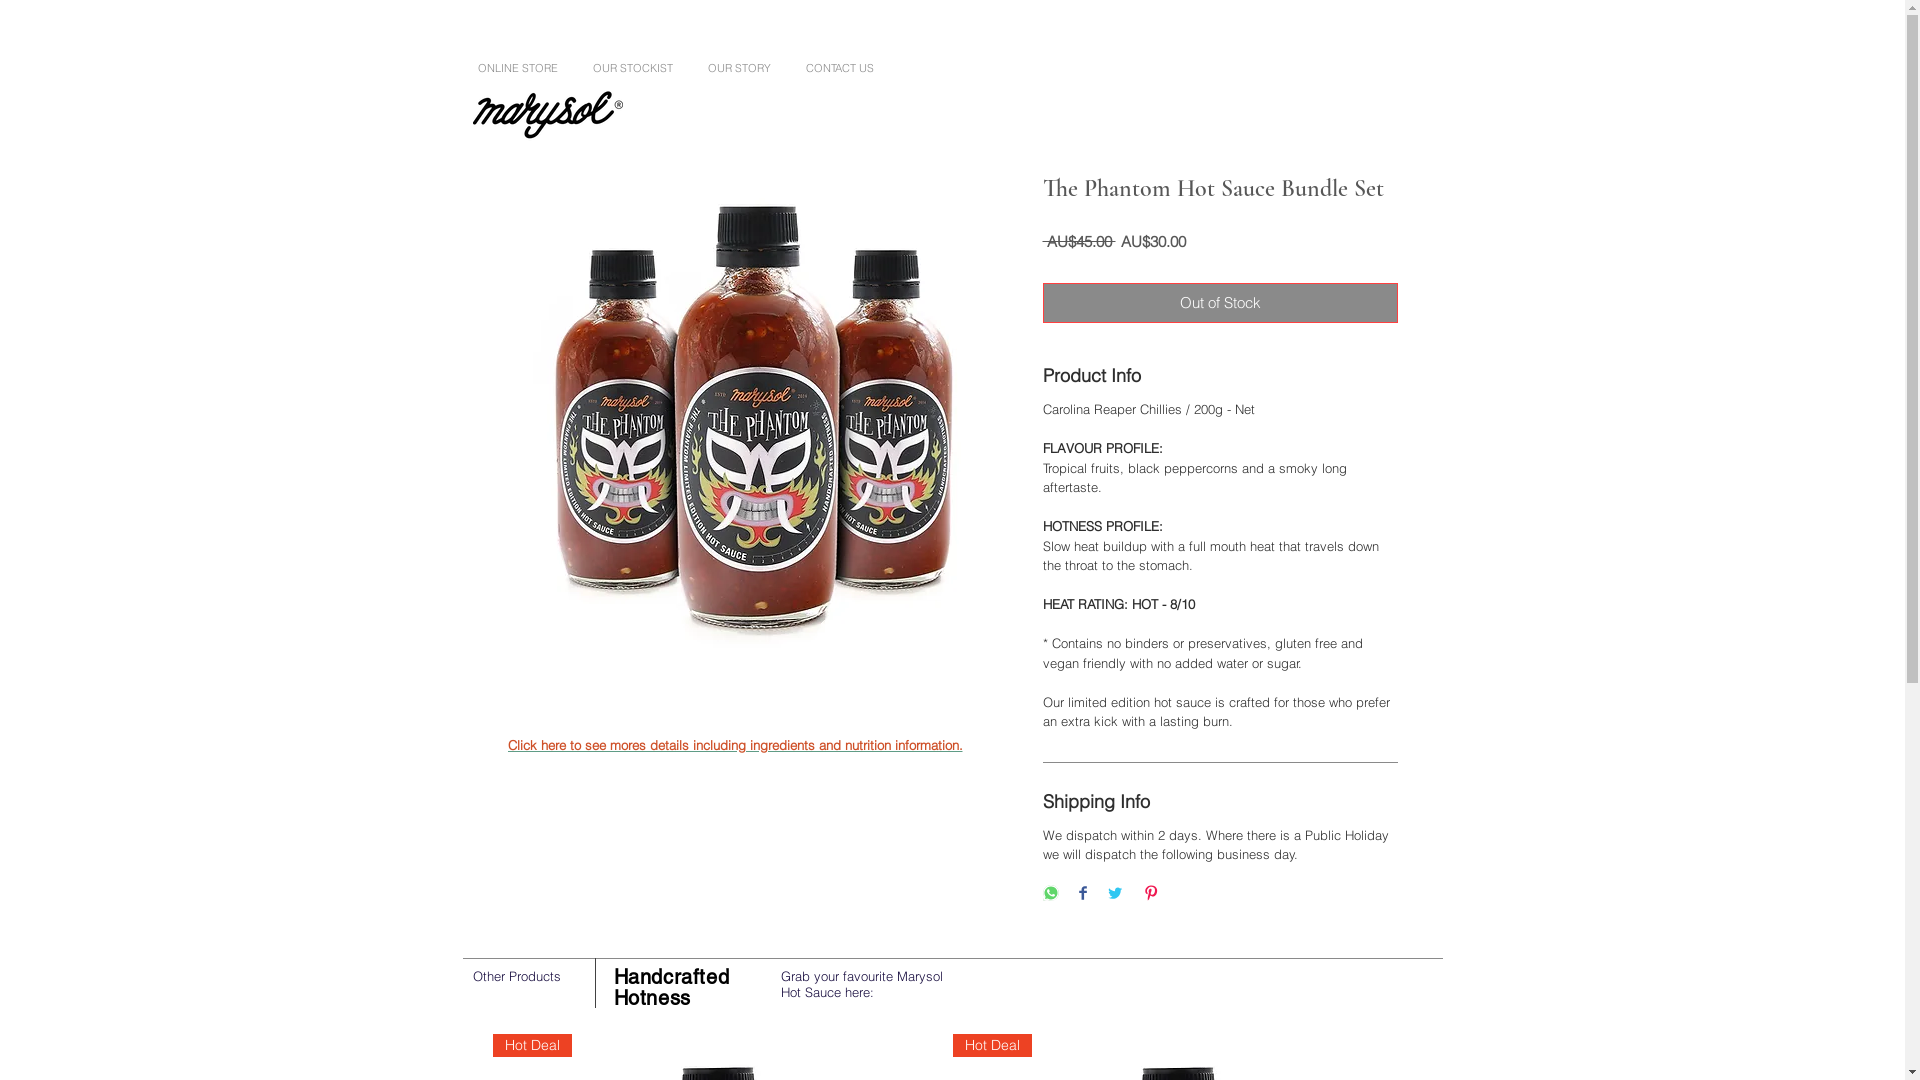  What do you see at coordinates (636, 68) in the screenshot?
I see `OUR STOCKIST` at bounding box center [636, 68].